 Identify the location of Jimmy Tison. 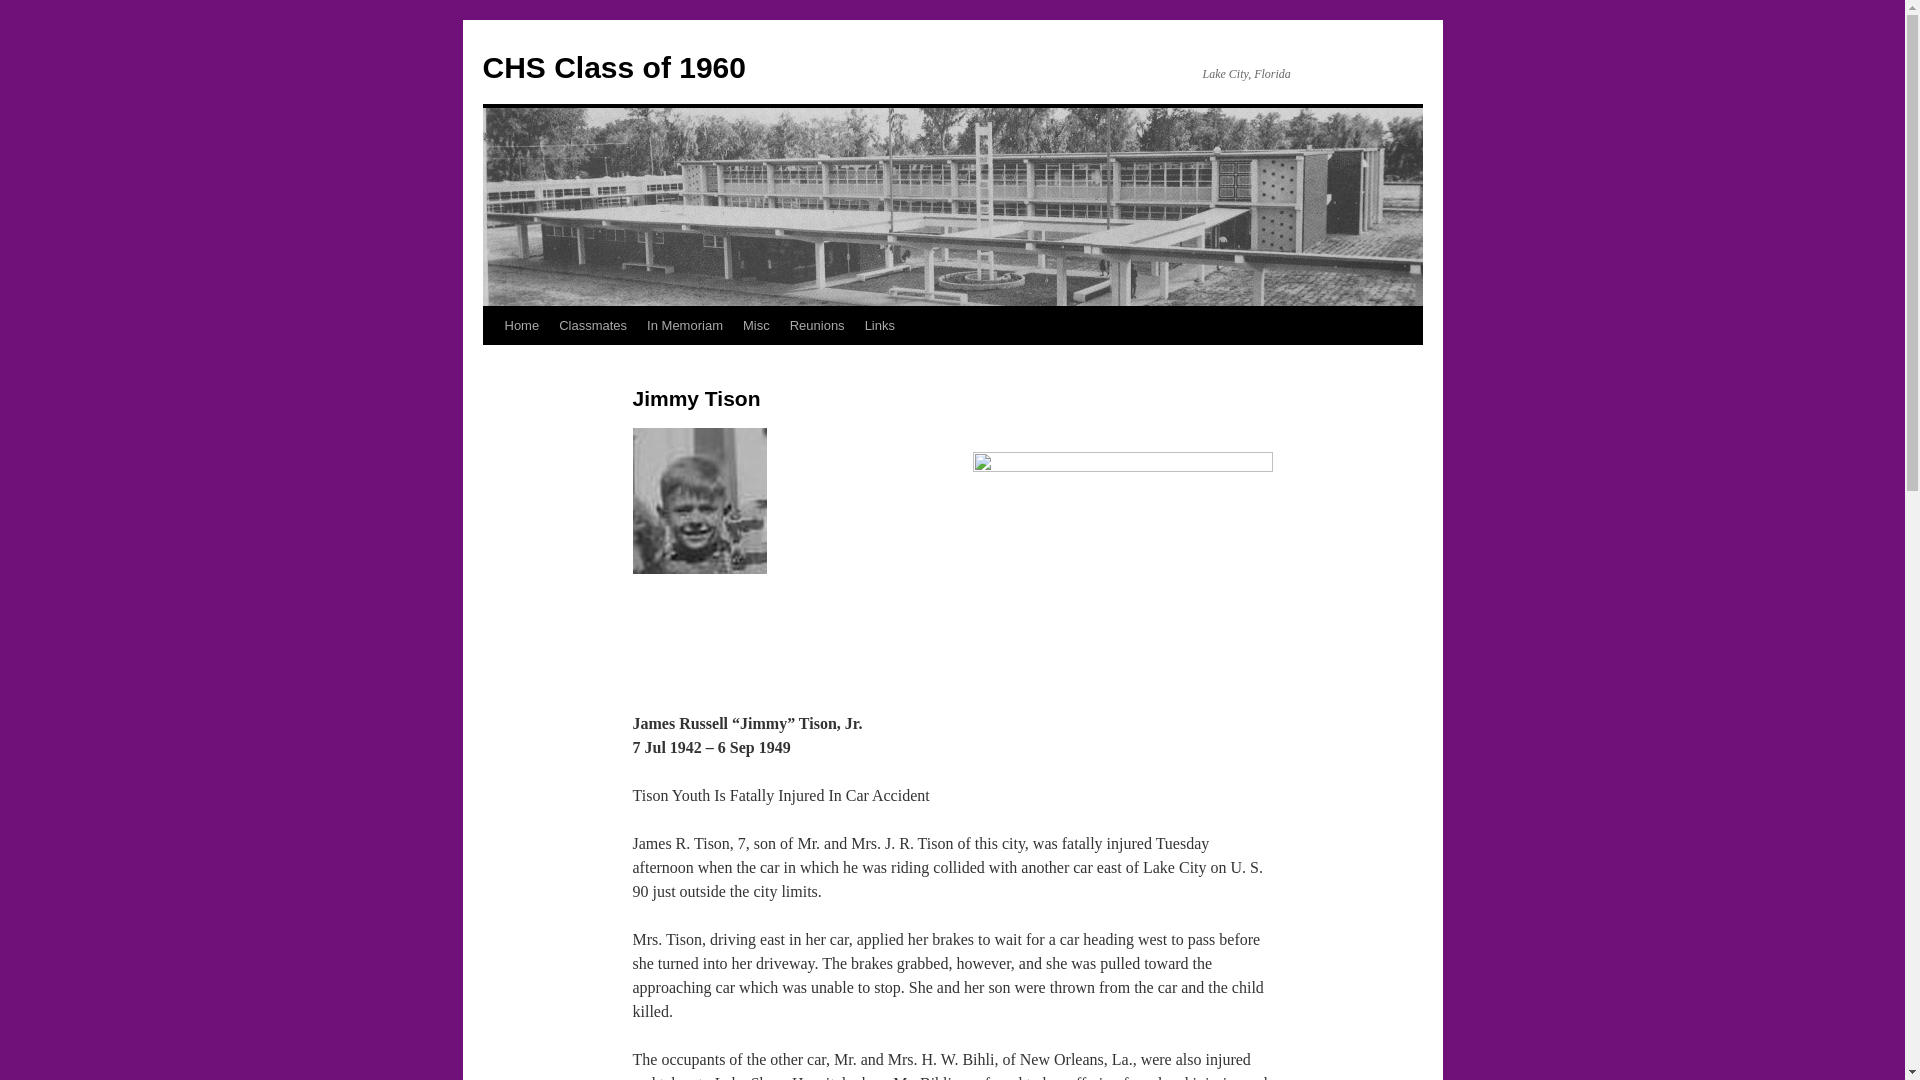
(698, 500).